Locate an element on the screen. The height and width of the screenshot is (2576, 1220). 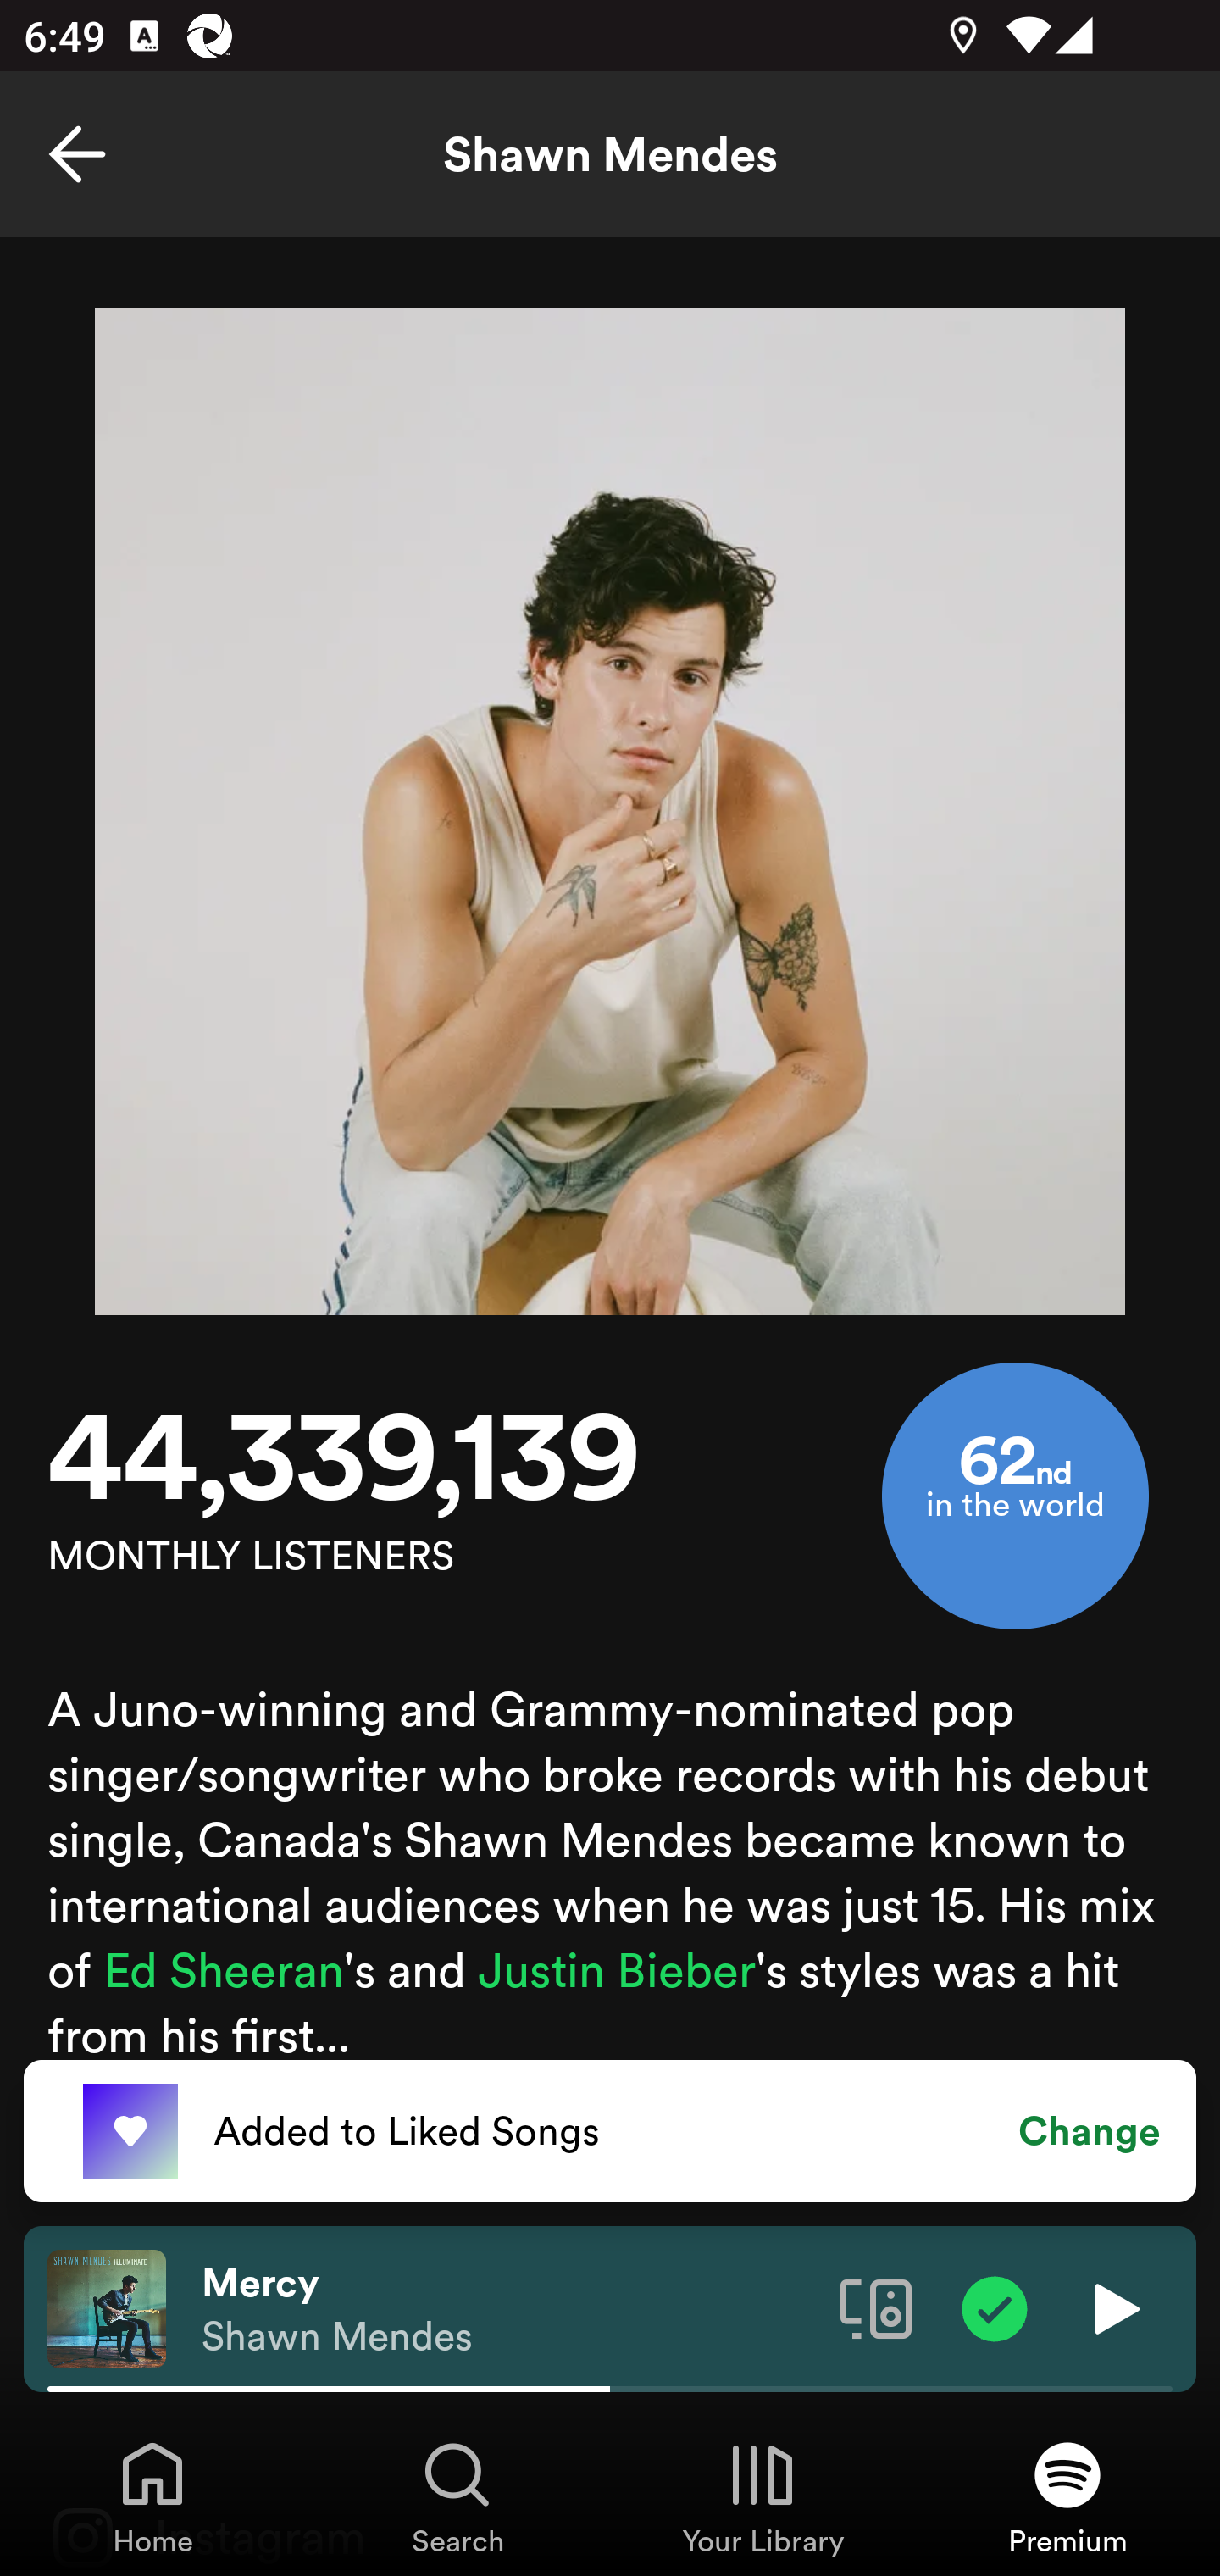
Your Library, Tab 3 of 4 Your Library Your Library is located at coordinates (762, 2496).